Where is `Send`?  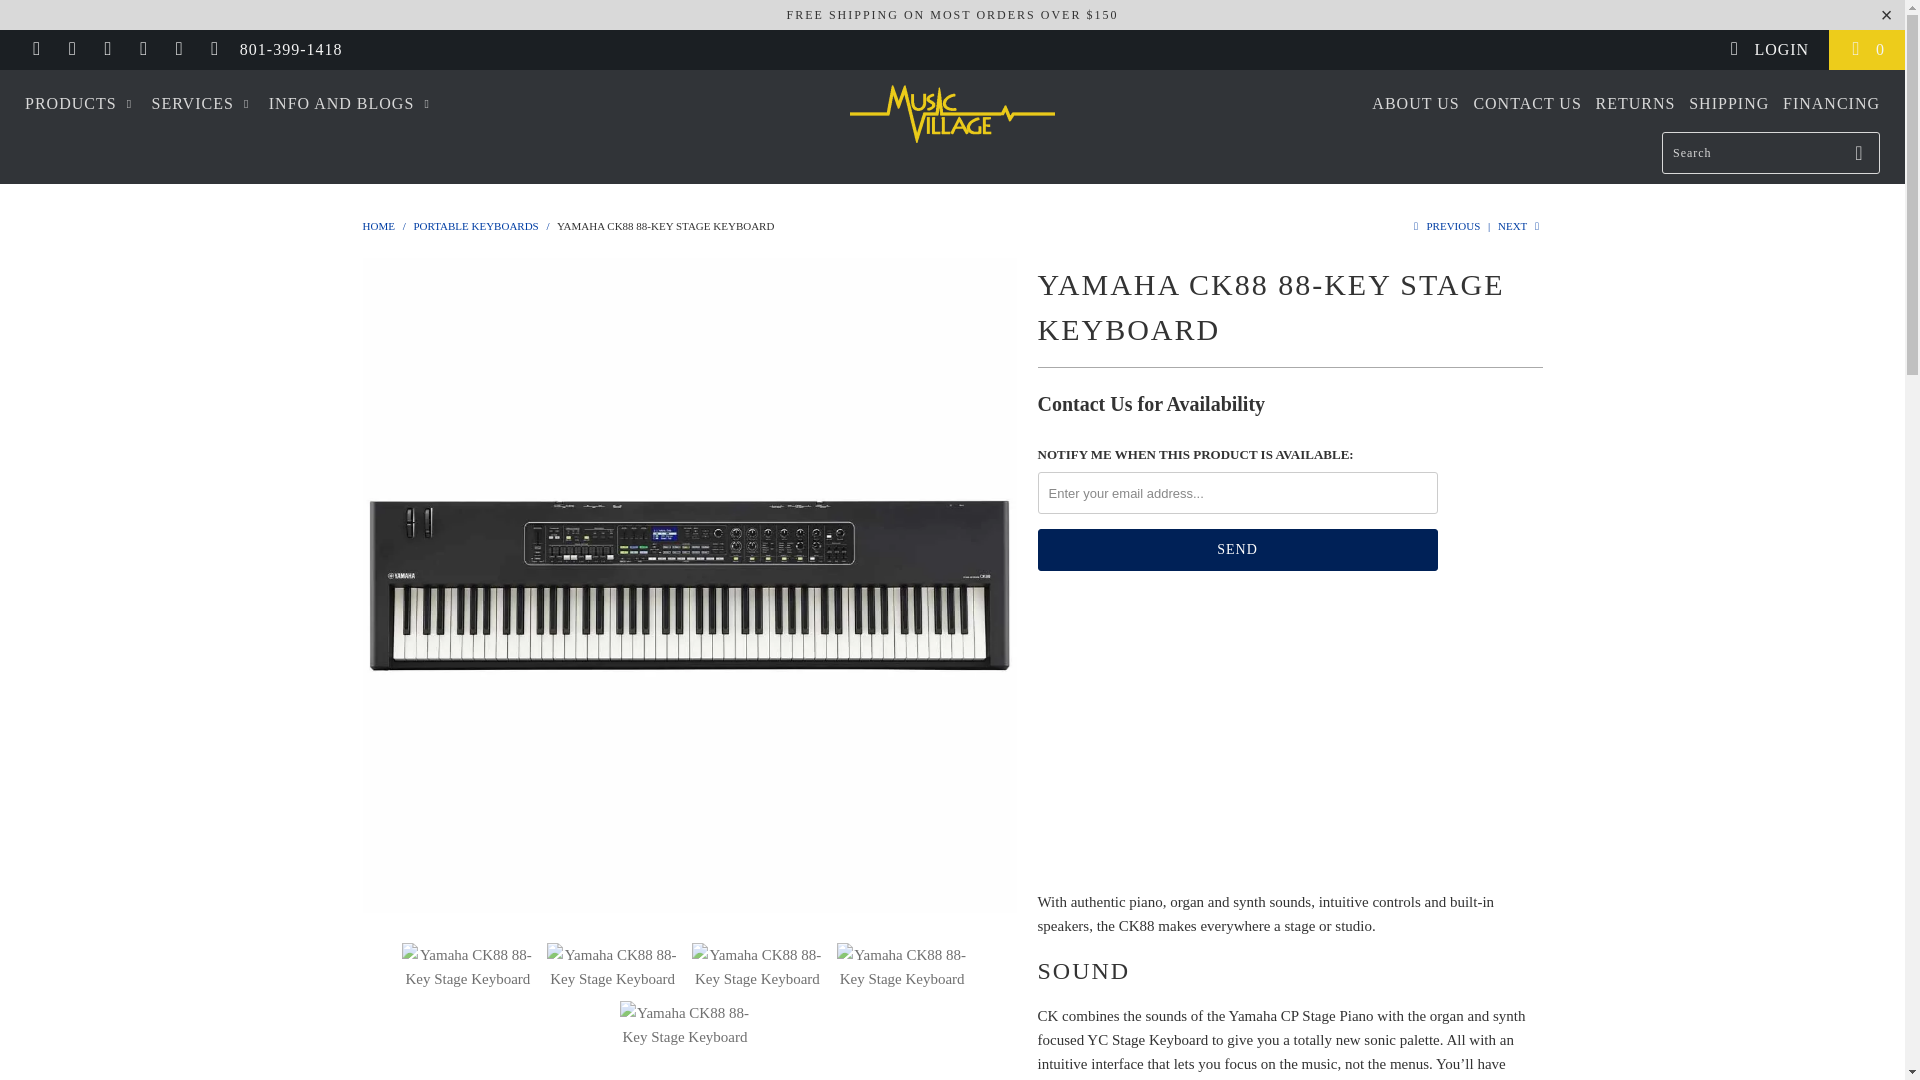 Send is located at coordinates (1238, 550).